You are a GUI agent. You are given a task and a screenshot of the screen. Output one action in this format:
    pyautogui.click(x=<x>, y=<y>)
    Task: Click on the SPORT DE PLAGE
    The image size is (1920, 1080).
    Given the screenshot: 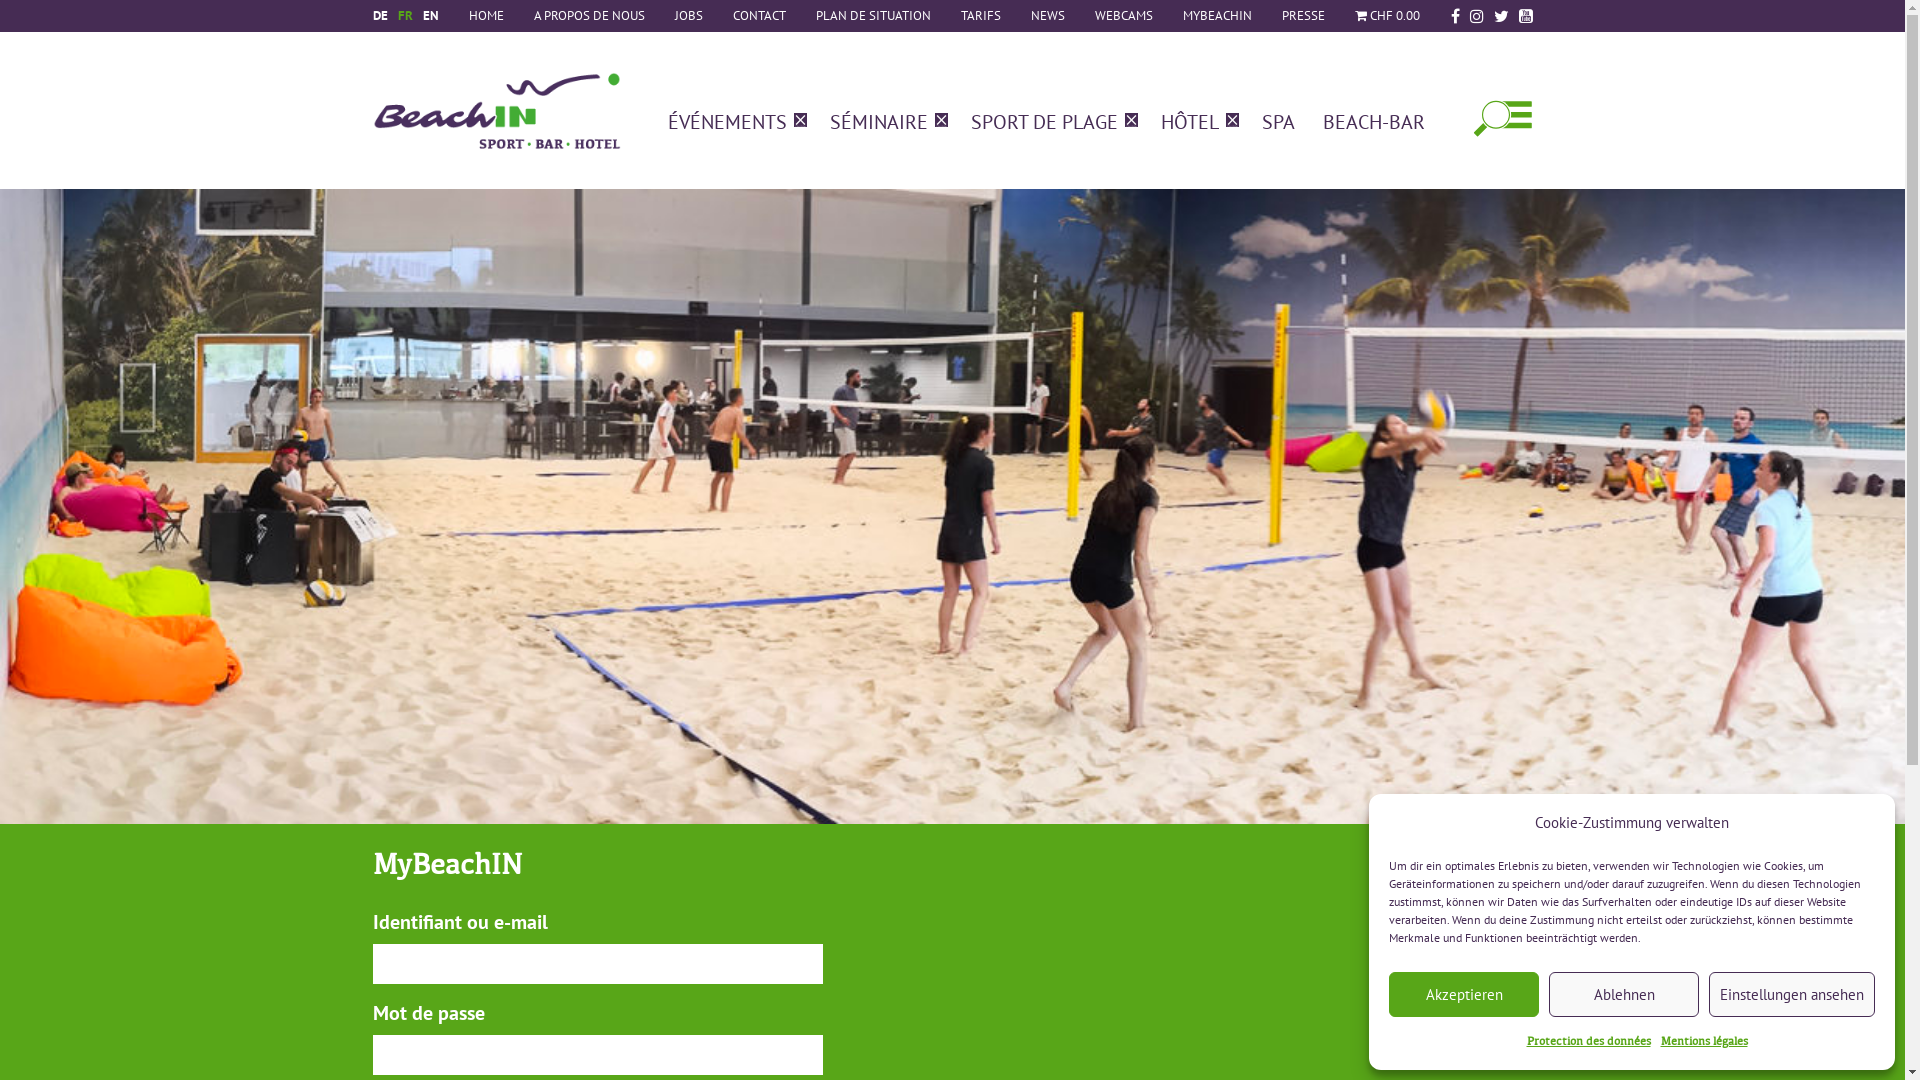 What is the action you would take?
    pyautogui.click(x=1044, y=122)
    